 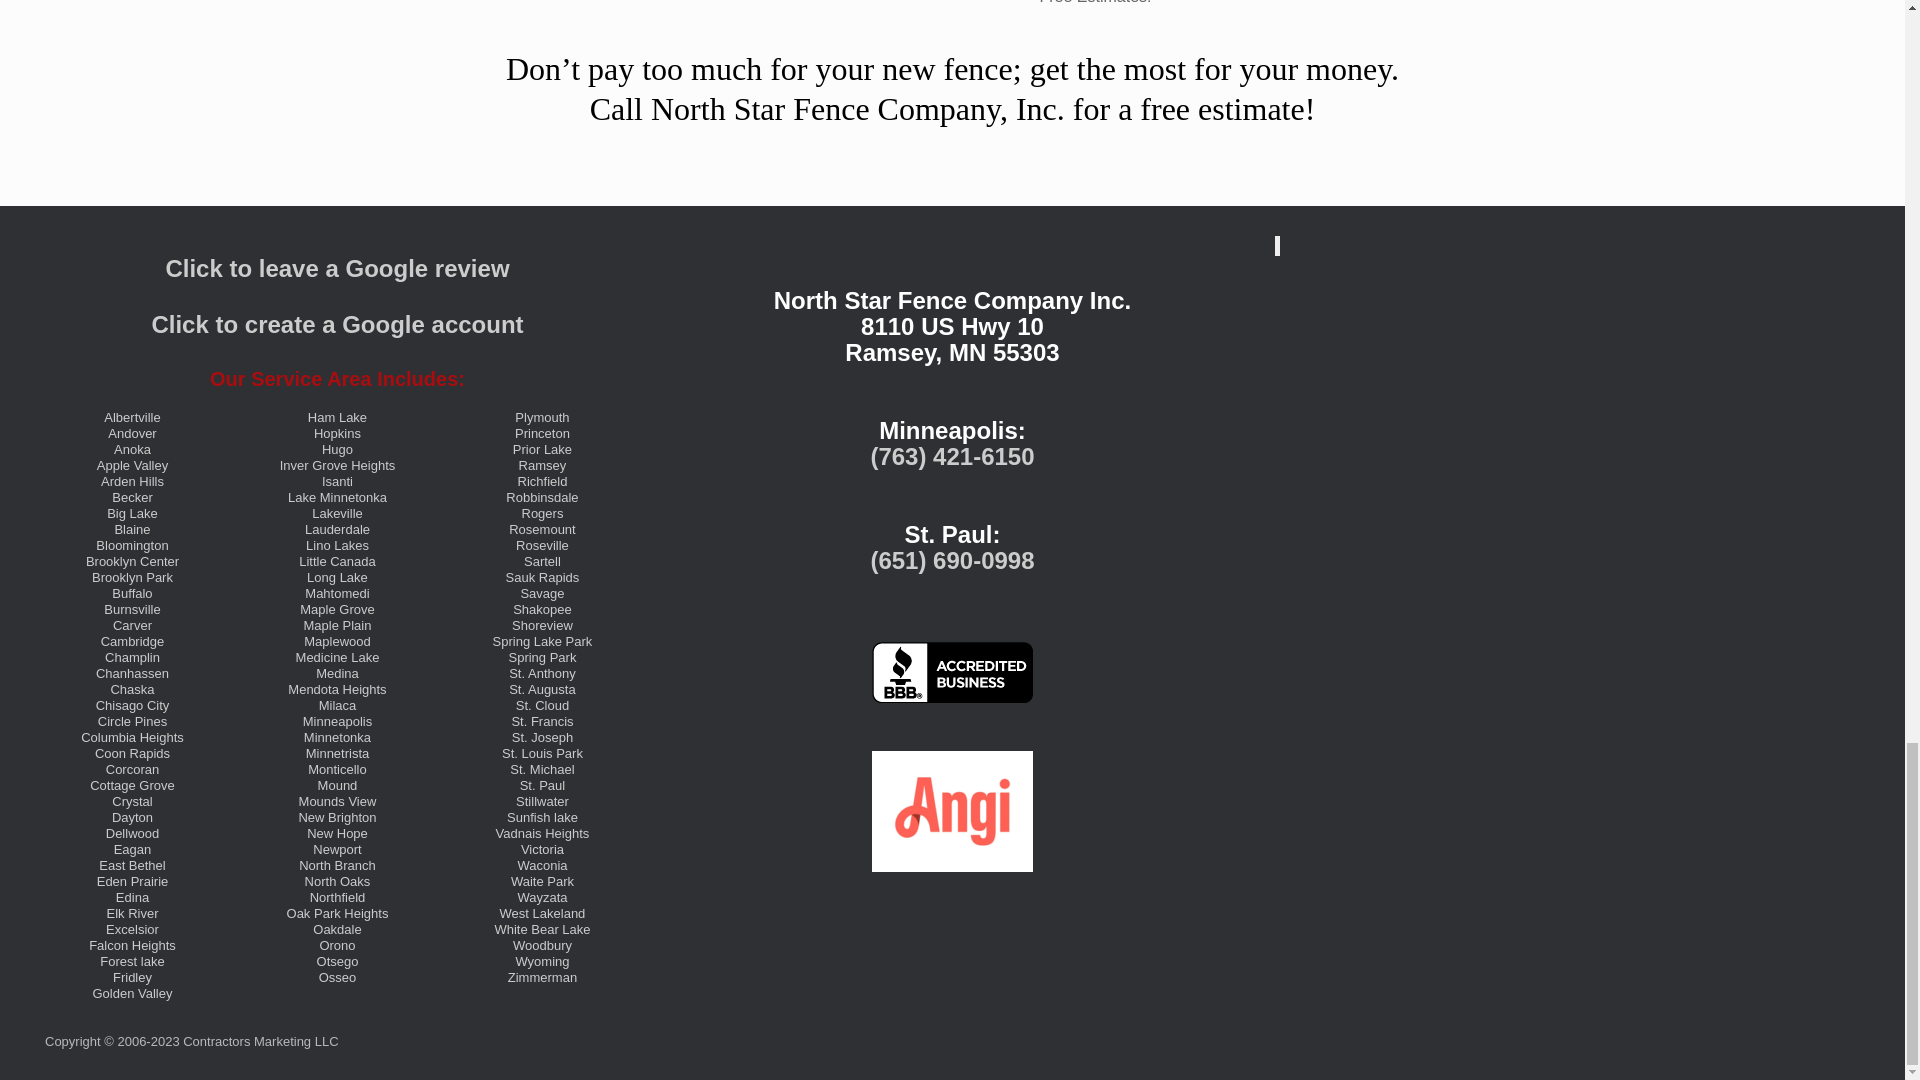 What do you see at coordinates (132, 482) in the screenshot?
I see `Arden Hills` at bounding box center [132, 482].